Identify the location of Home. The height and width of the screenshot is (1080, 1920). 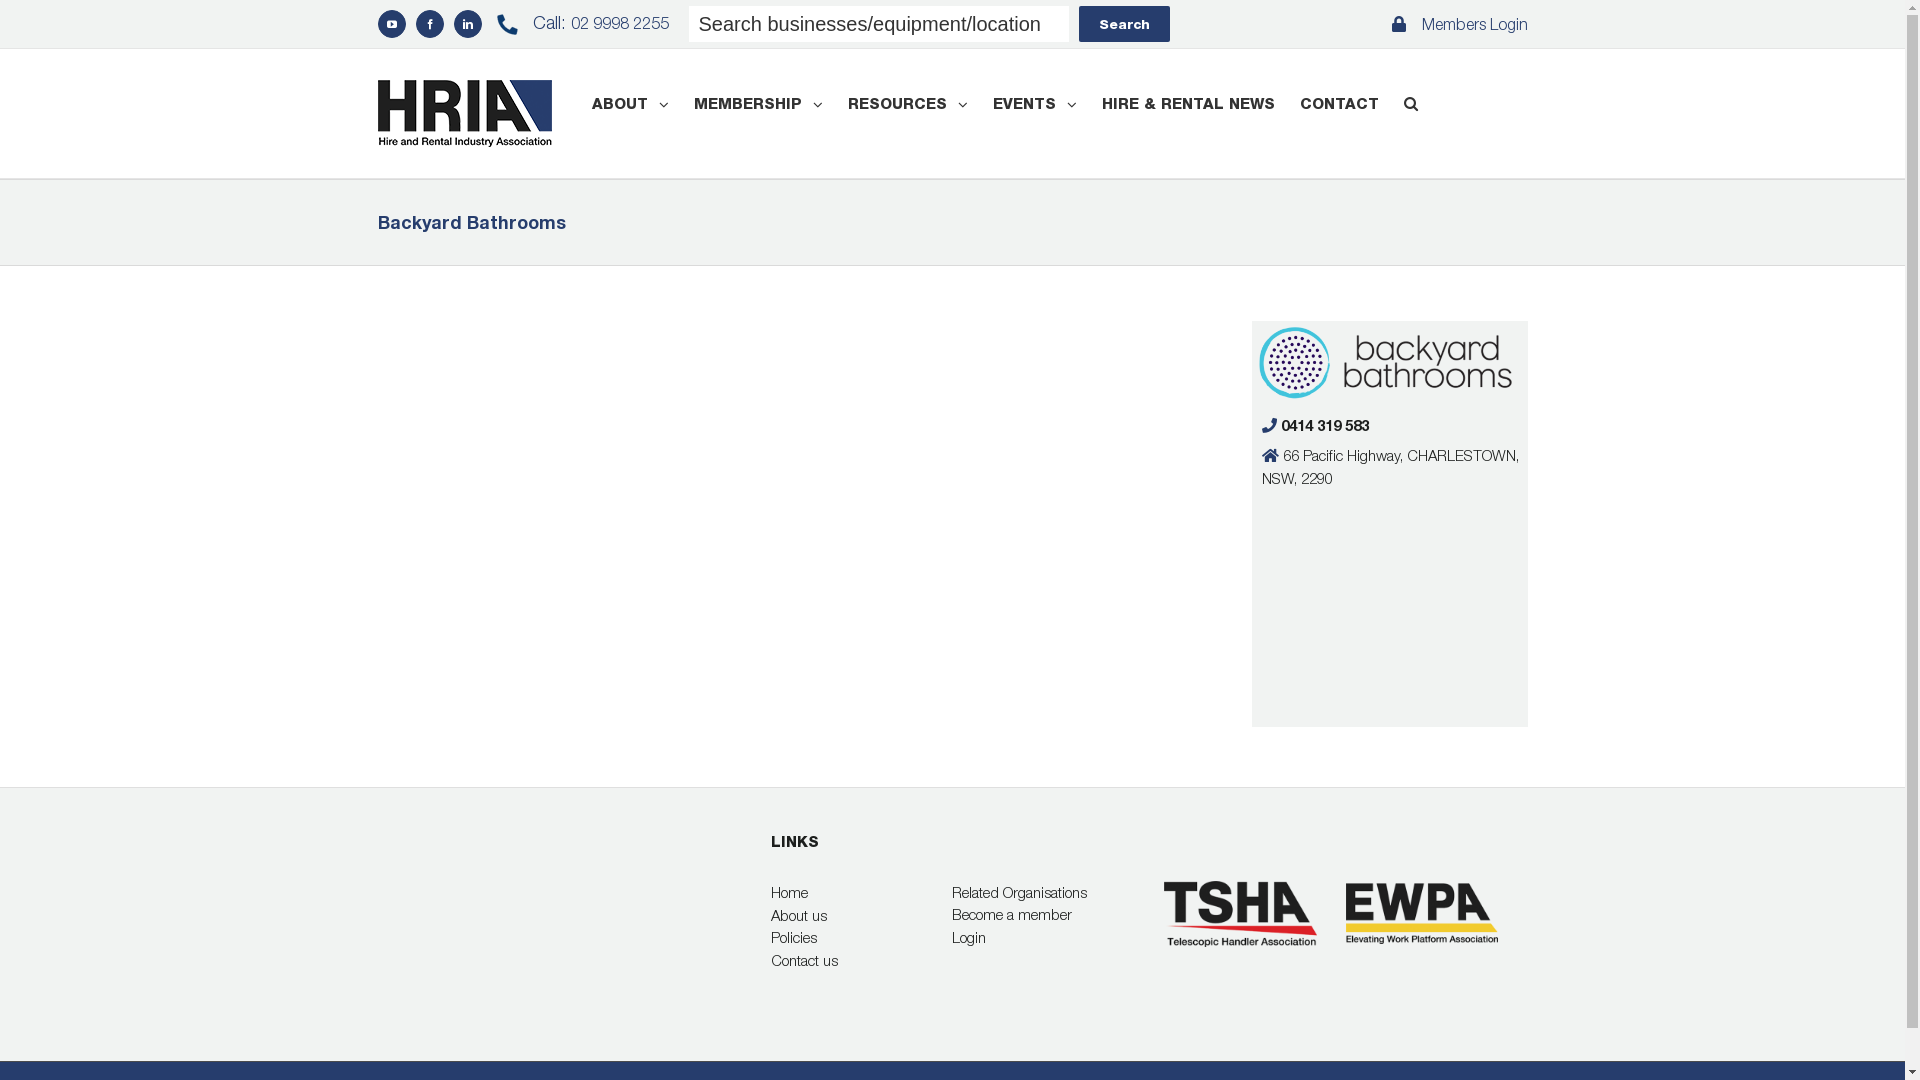
(862, 892).